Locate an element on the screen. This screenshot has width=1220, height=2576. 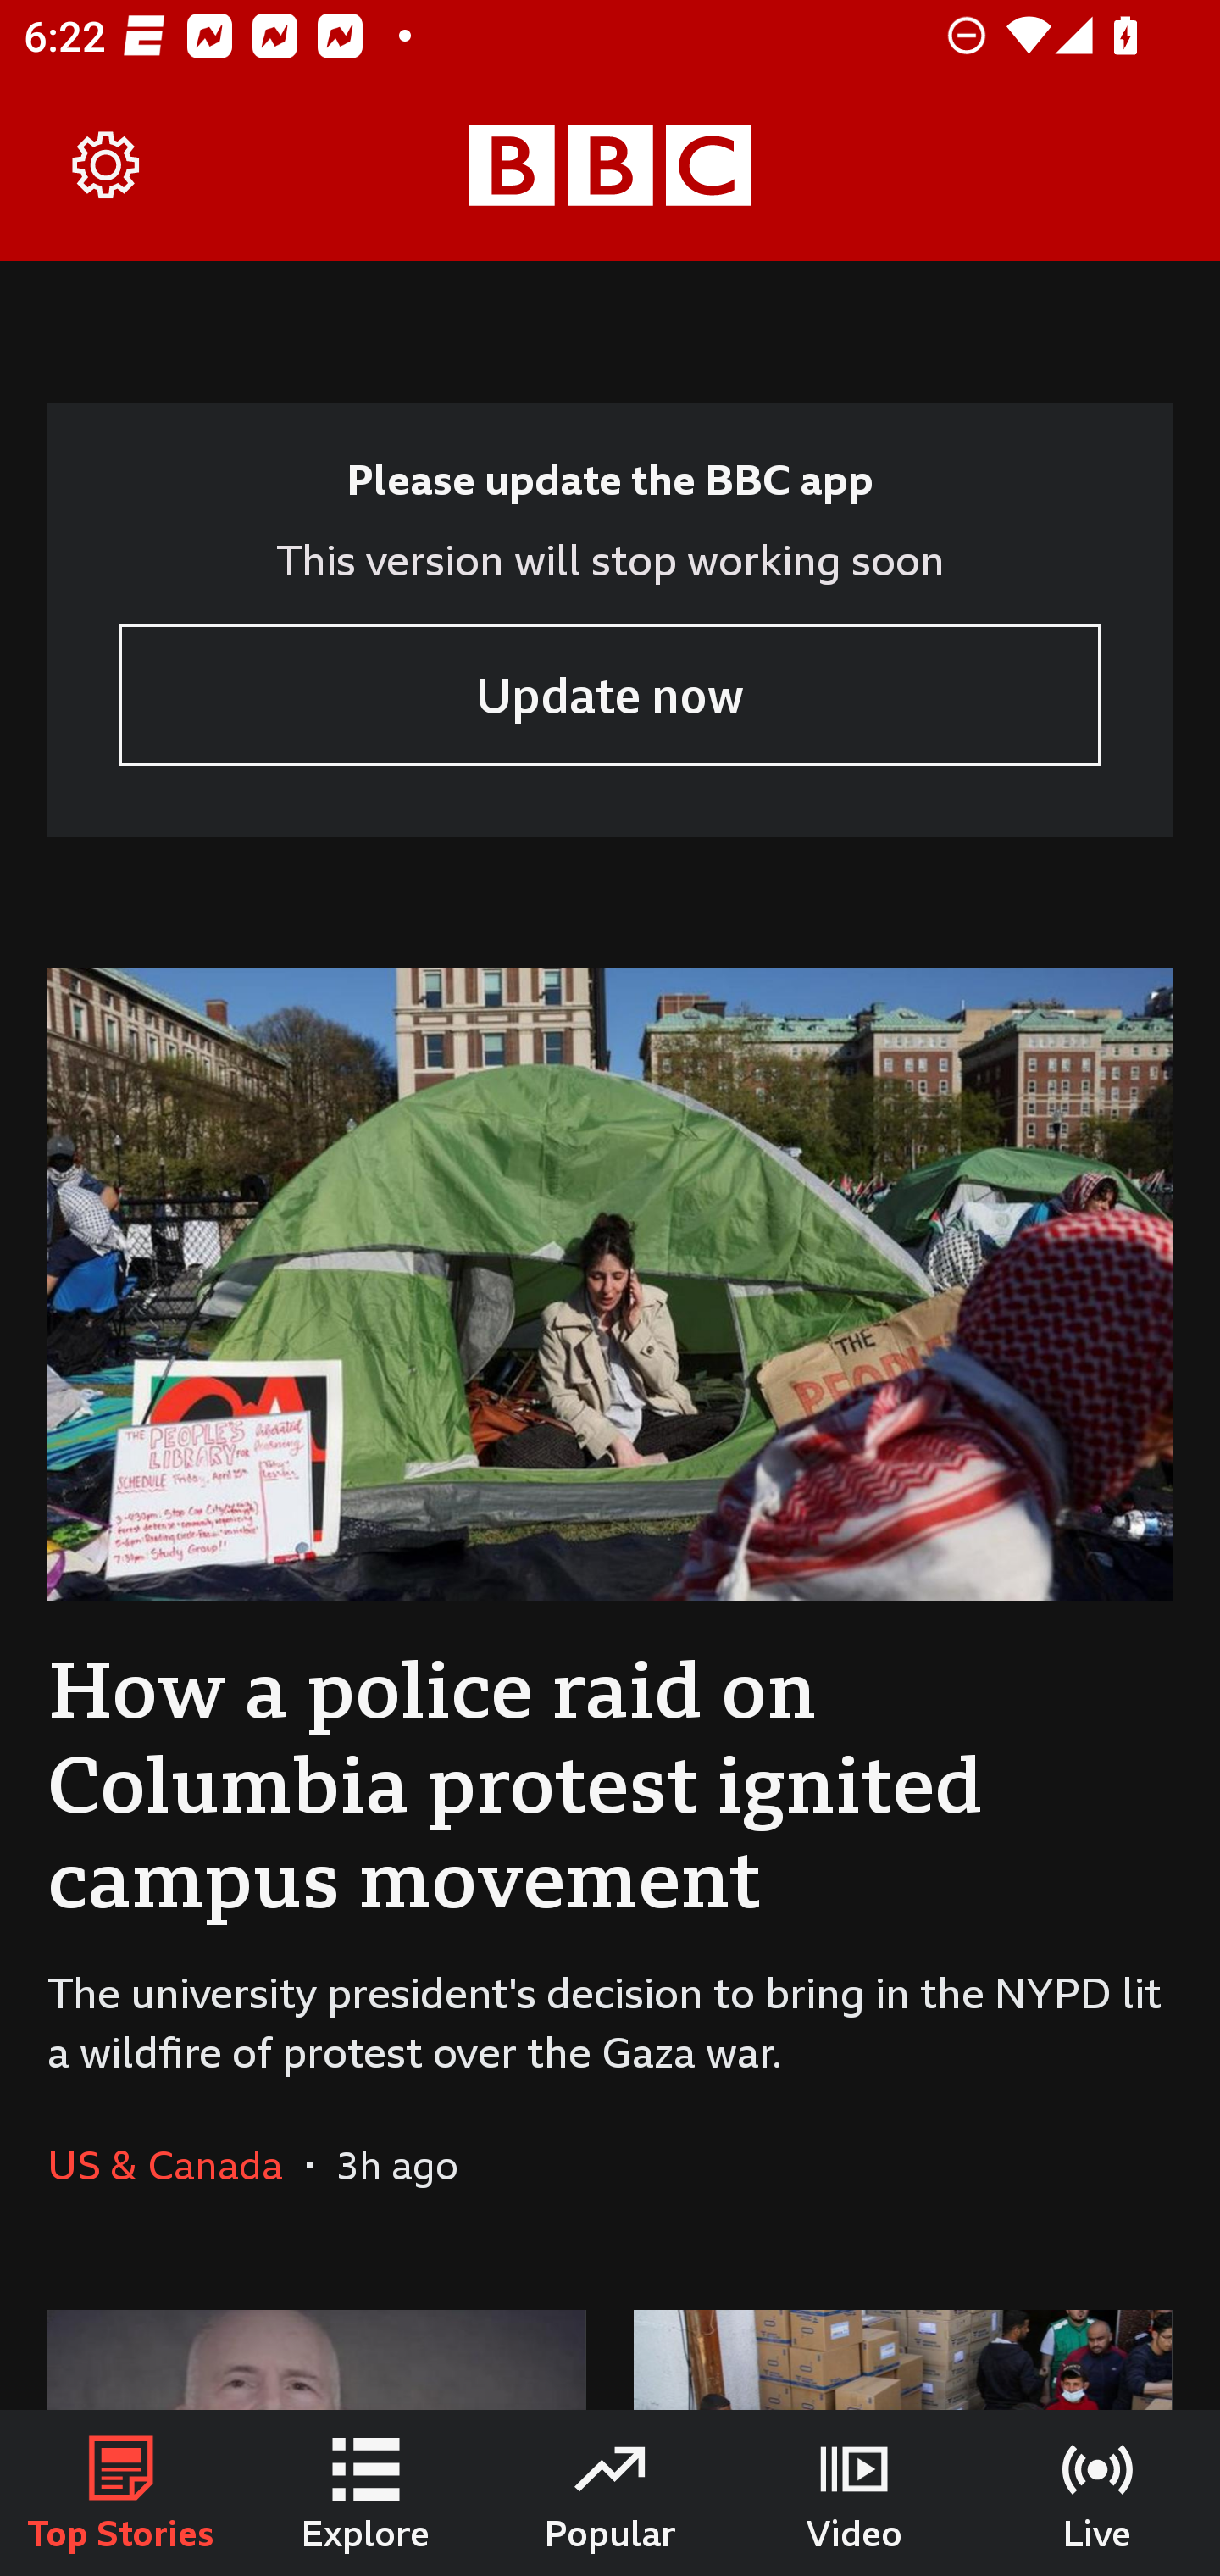
Video is located at coordinates (854, 2493).